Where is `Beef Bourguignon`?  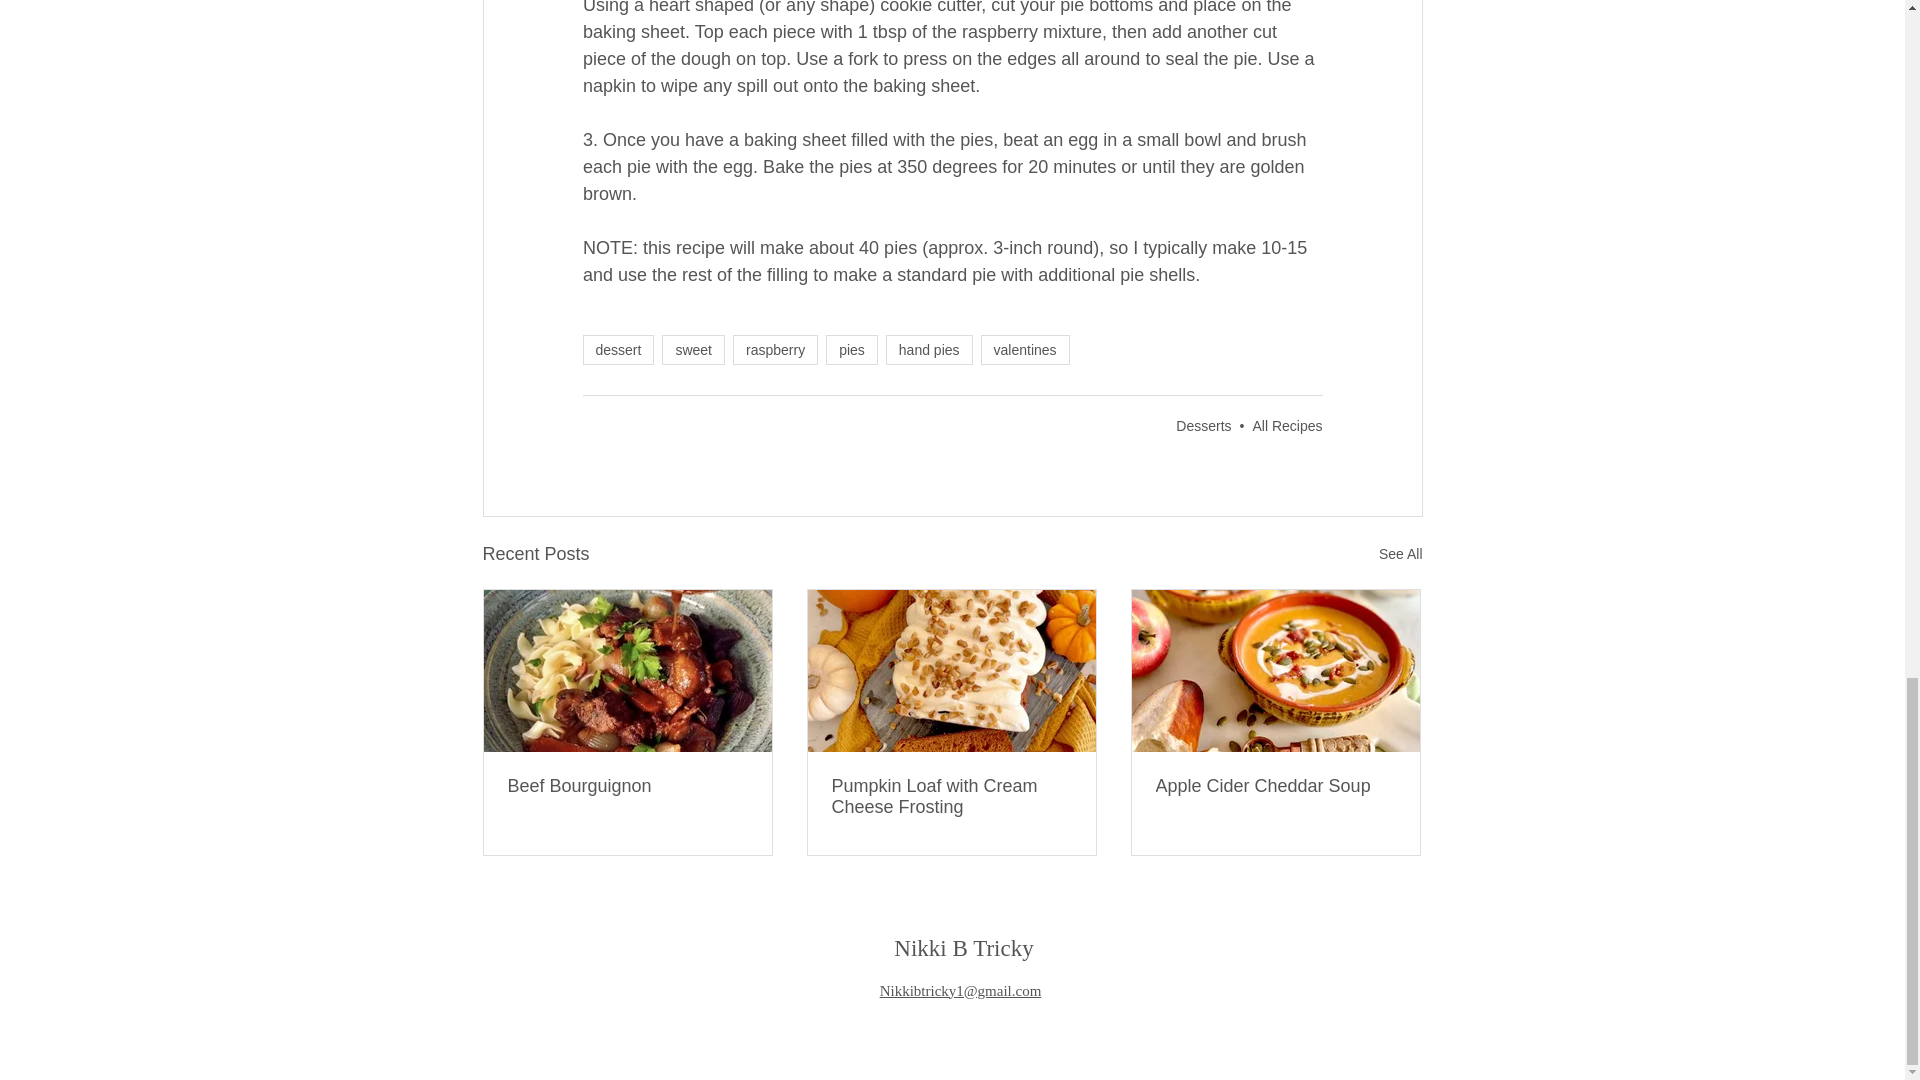
Beef Bourguignon is located at coordinates (628, 786).